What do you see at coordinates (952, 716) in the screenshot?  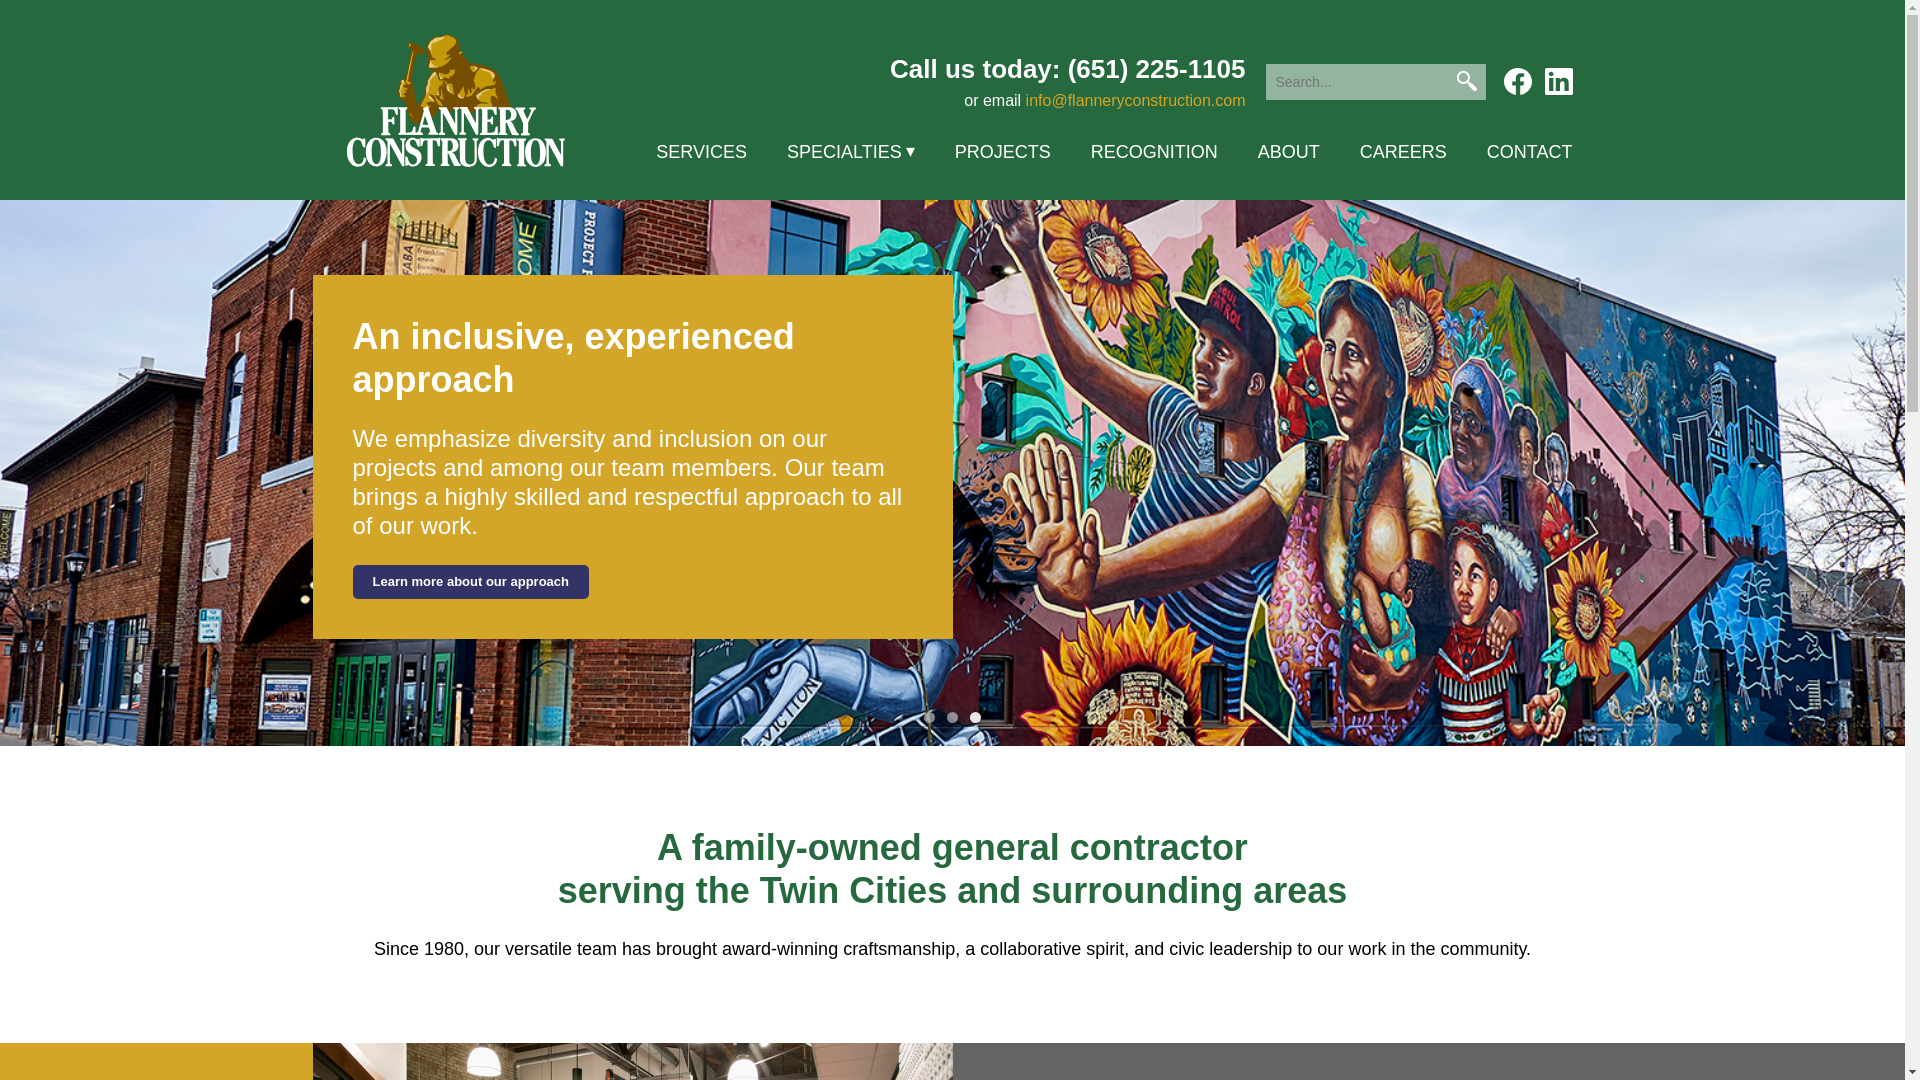 I see `2` at bounding box center [952, 716].